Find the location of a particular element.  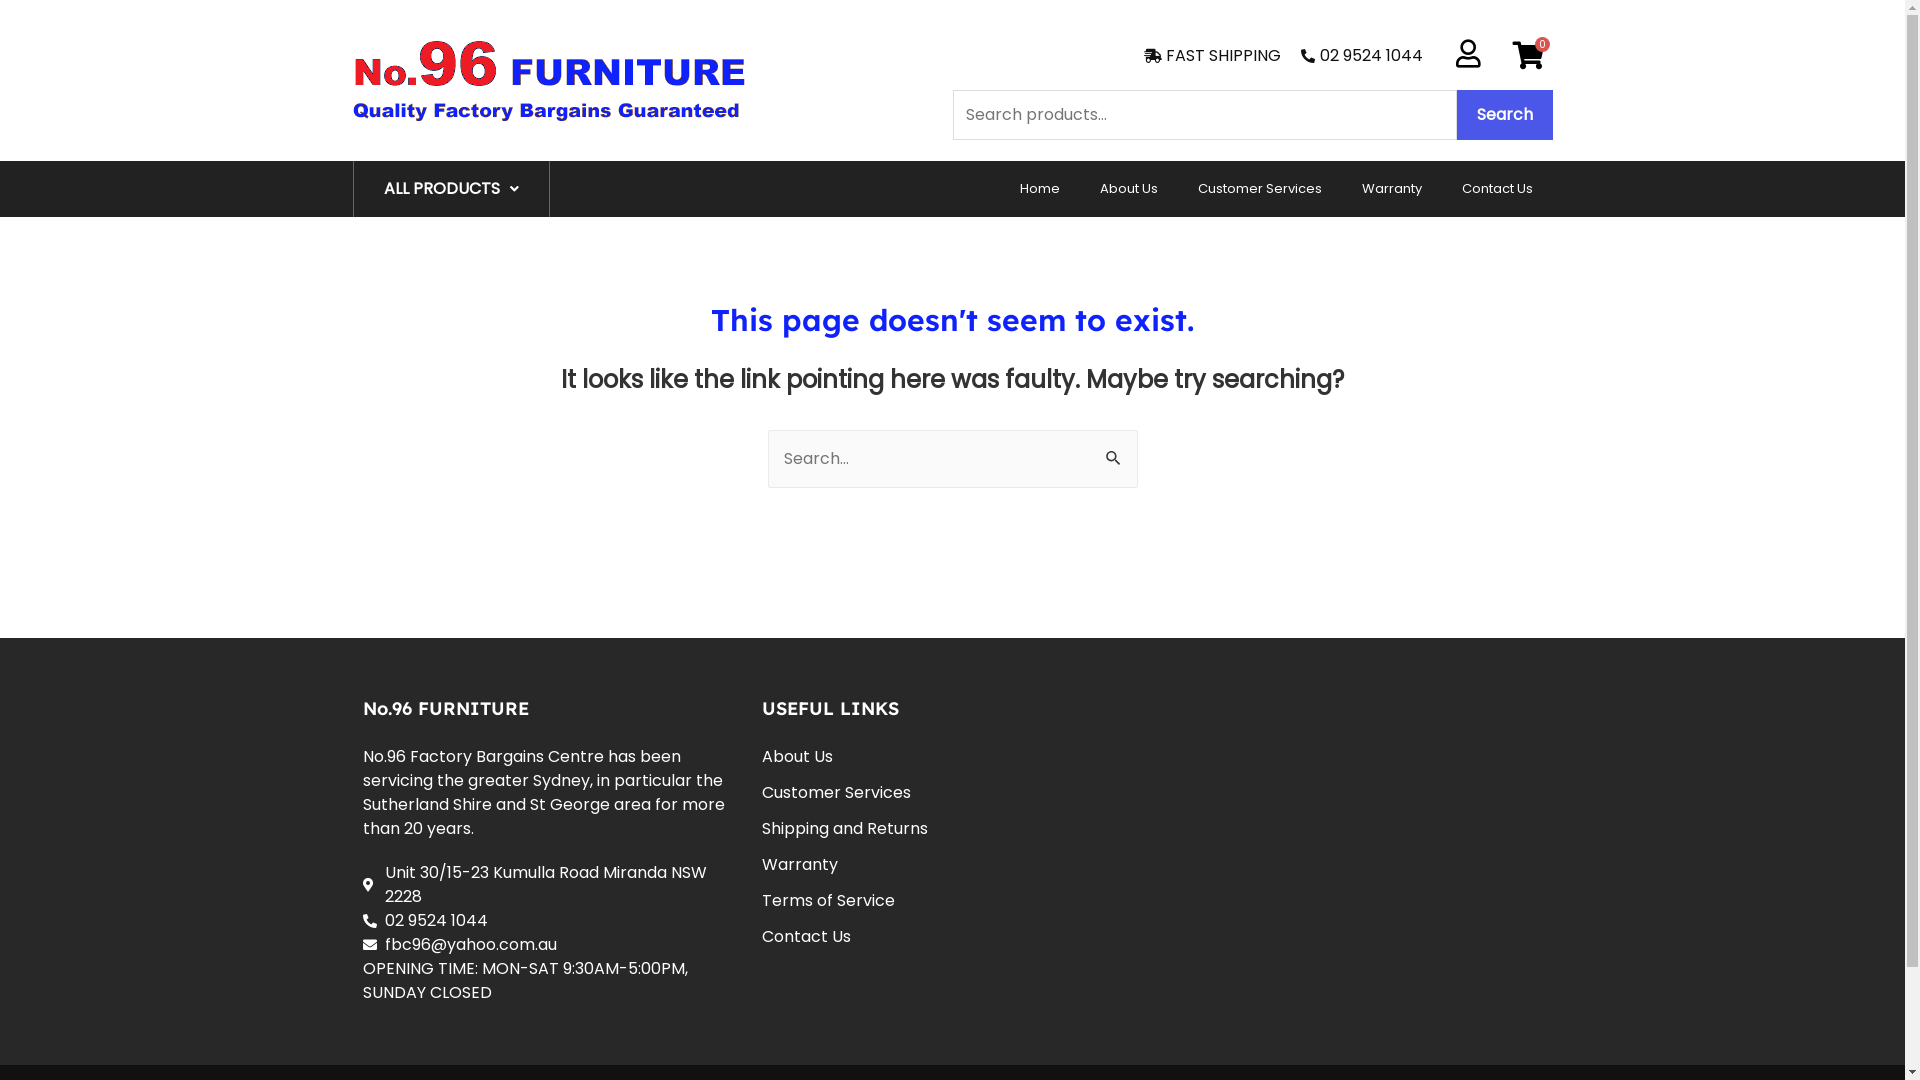

0 is located at coordinates (1528, 56).